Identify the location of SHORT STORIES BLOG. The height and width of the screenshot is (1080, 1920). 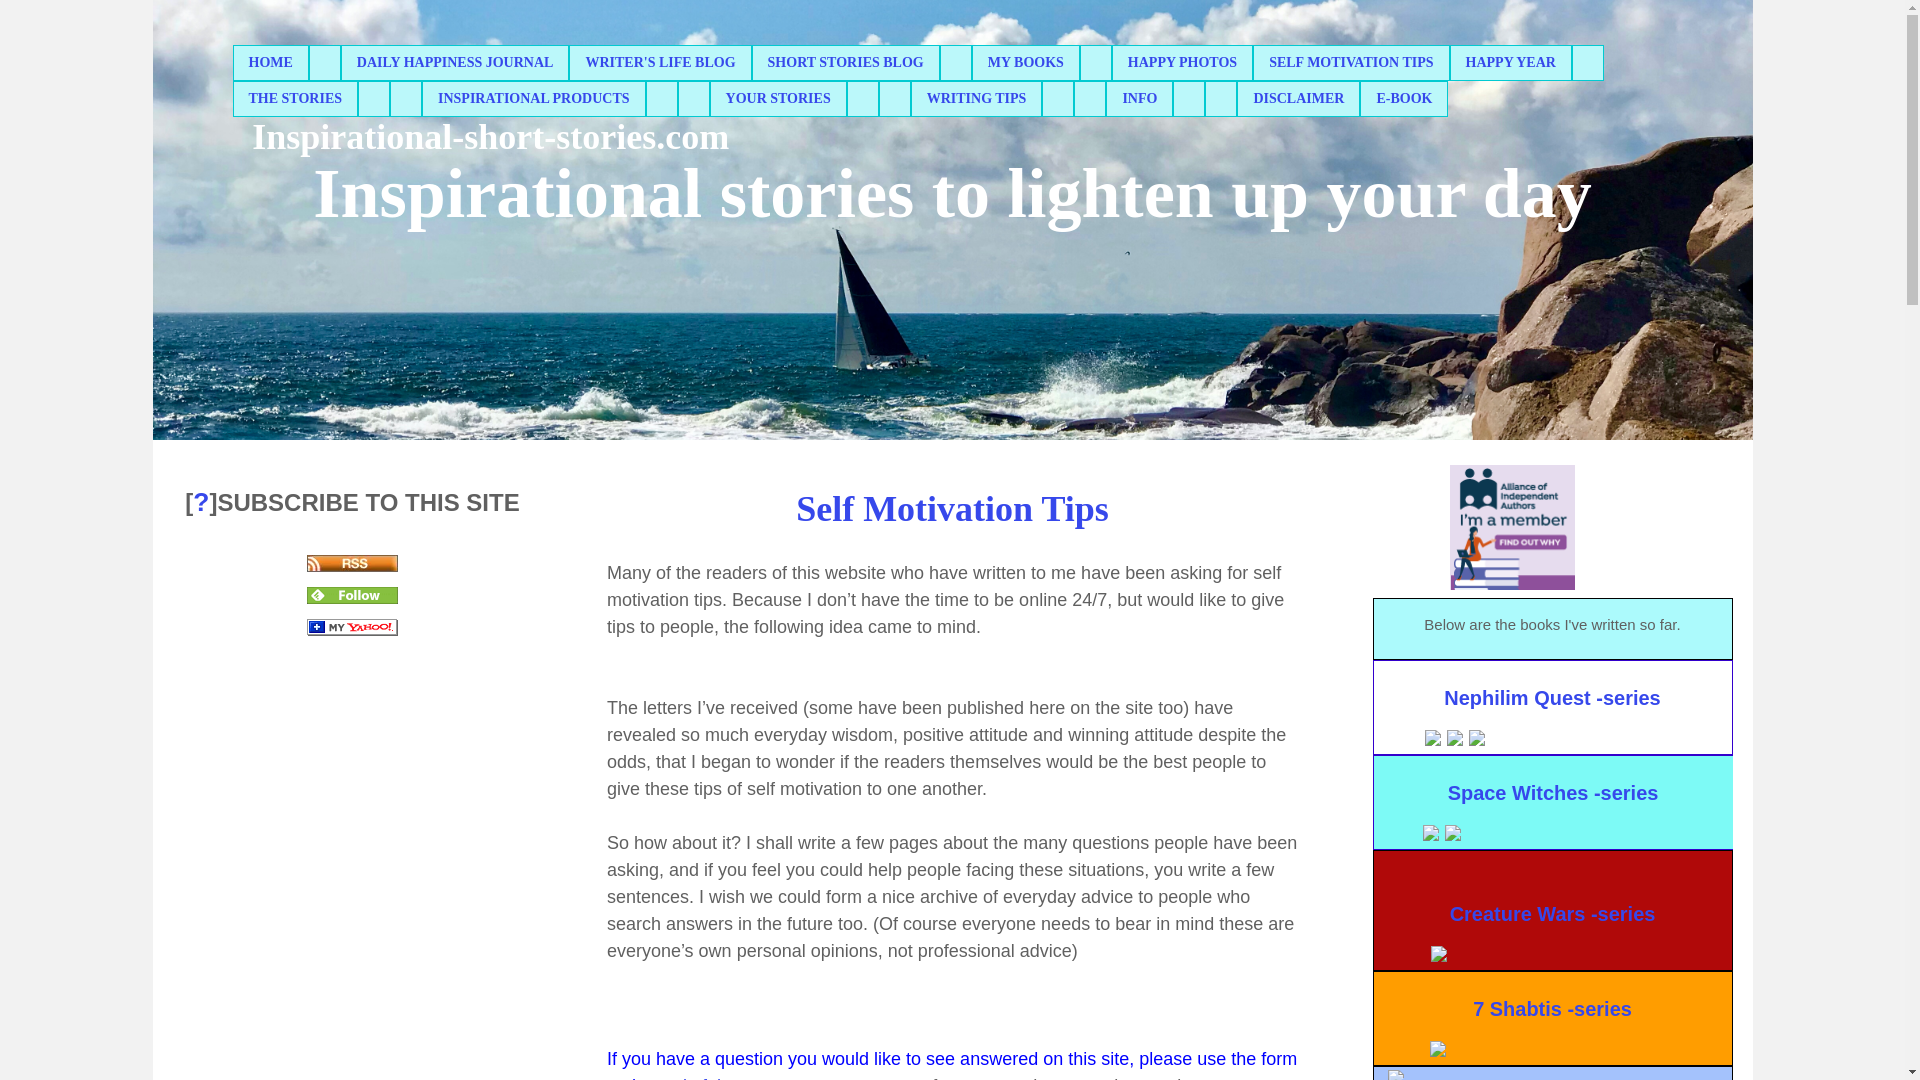
(845, 62).